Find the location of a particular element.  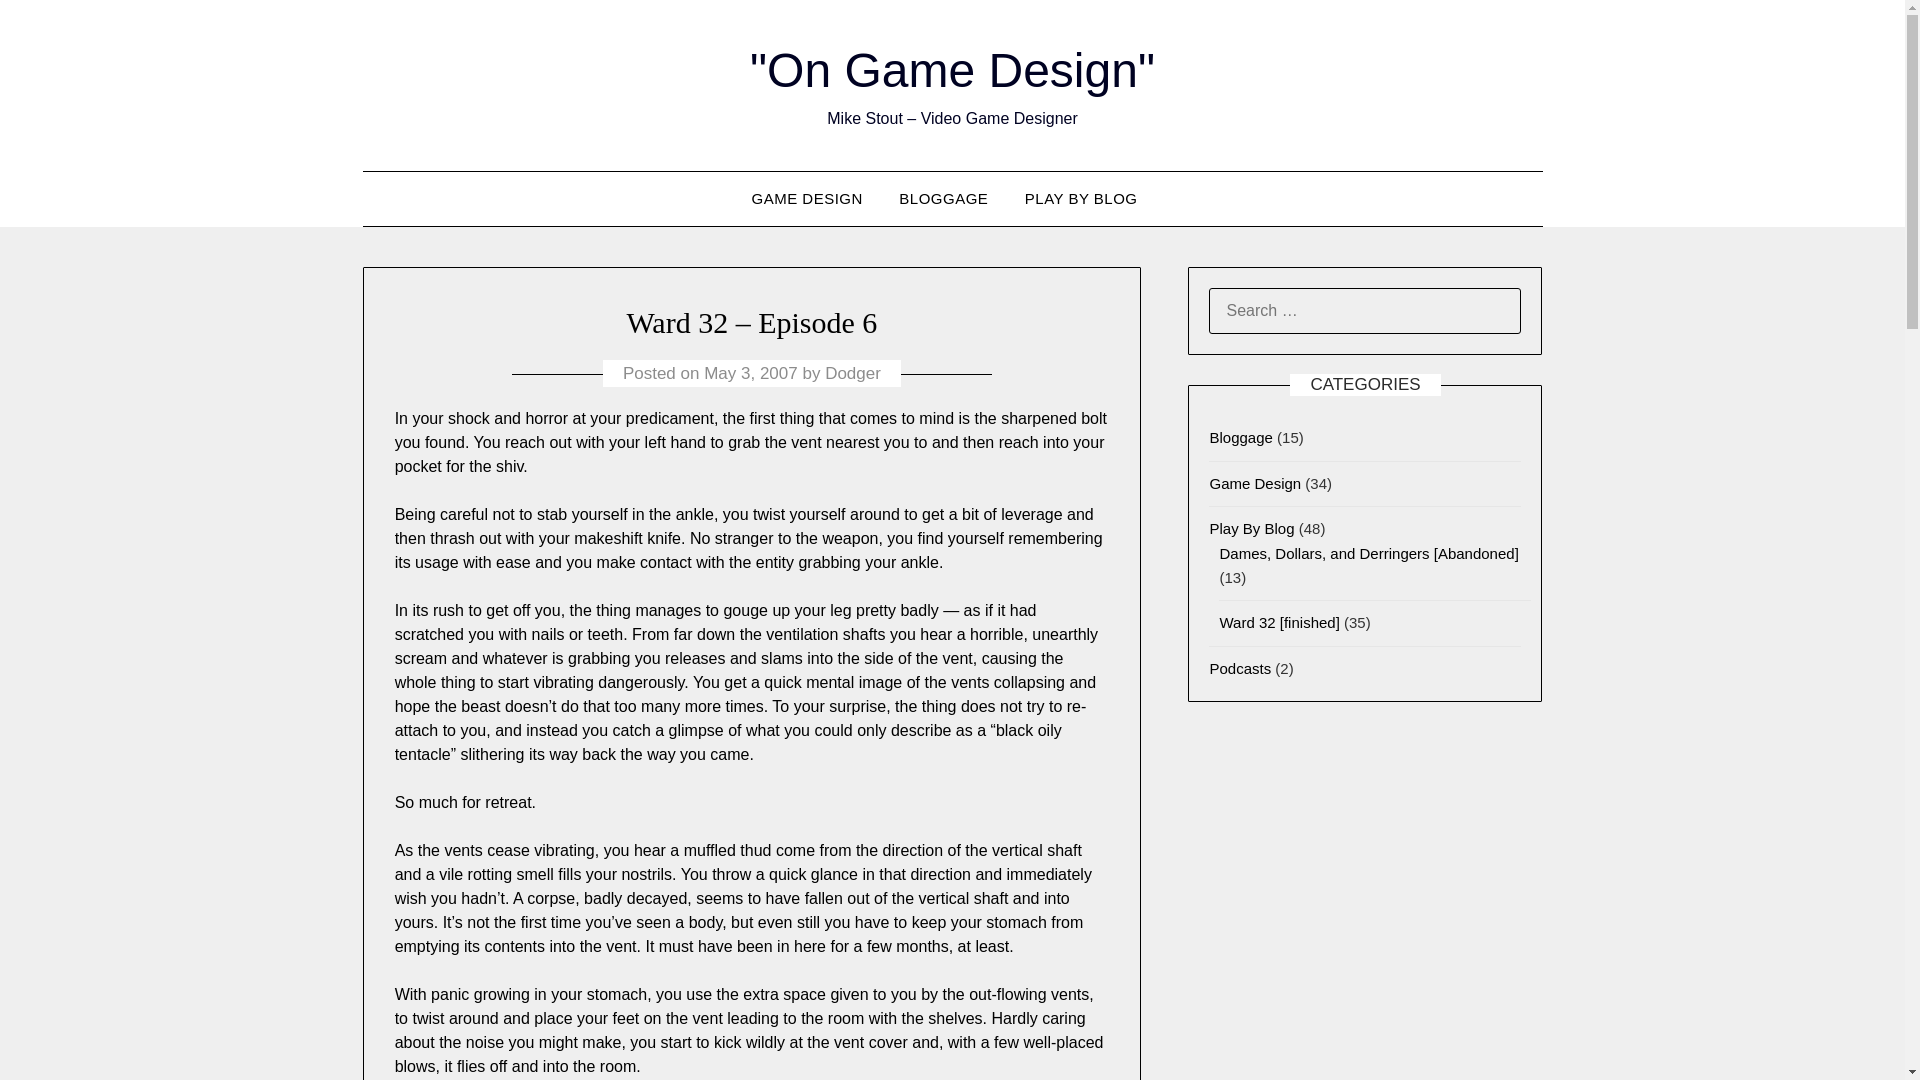

BLOGGAGE is located at coordinates (944, 198).